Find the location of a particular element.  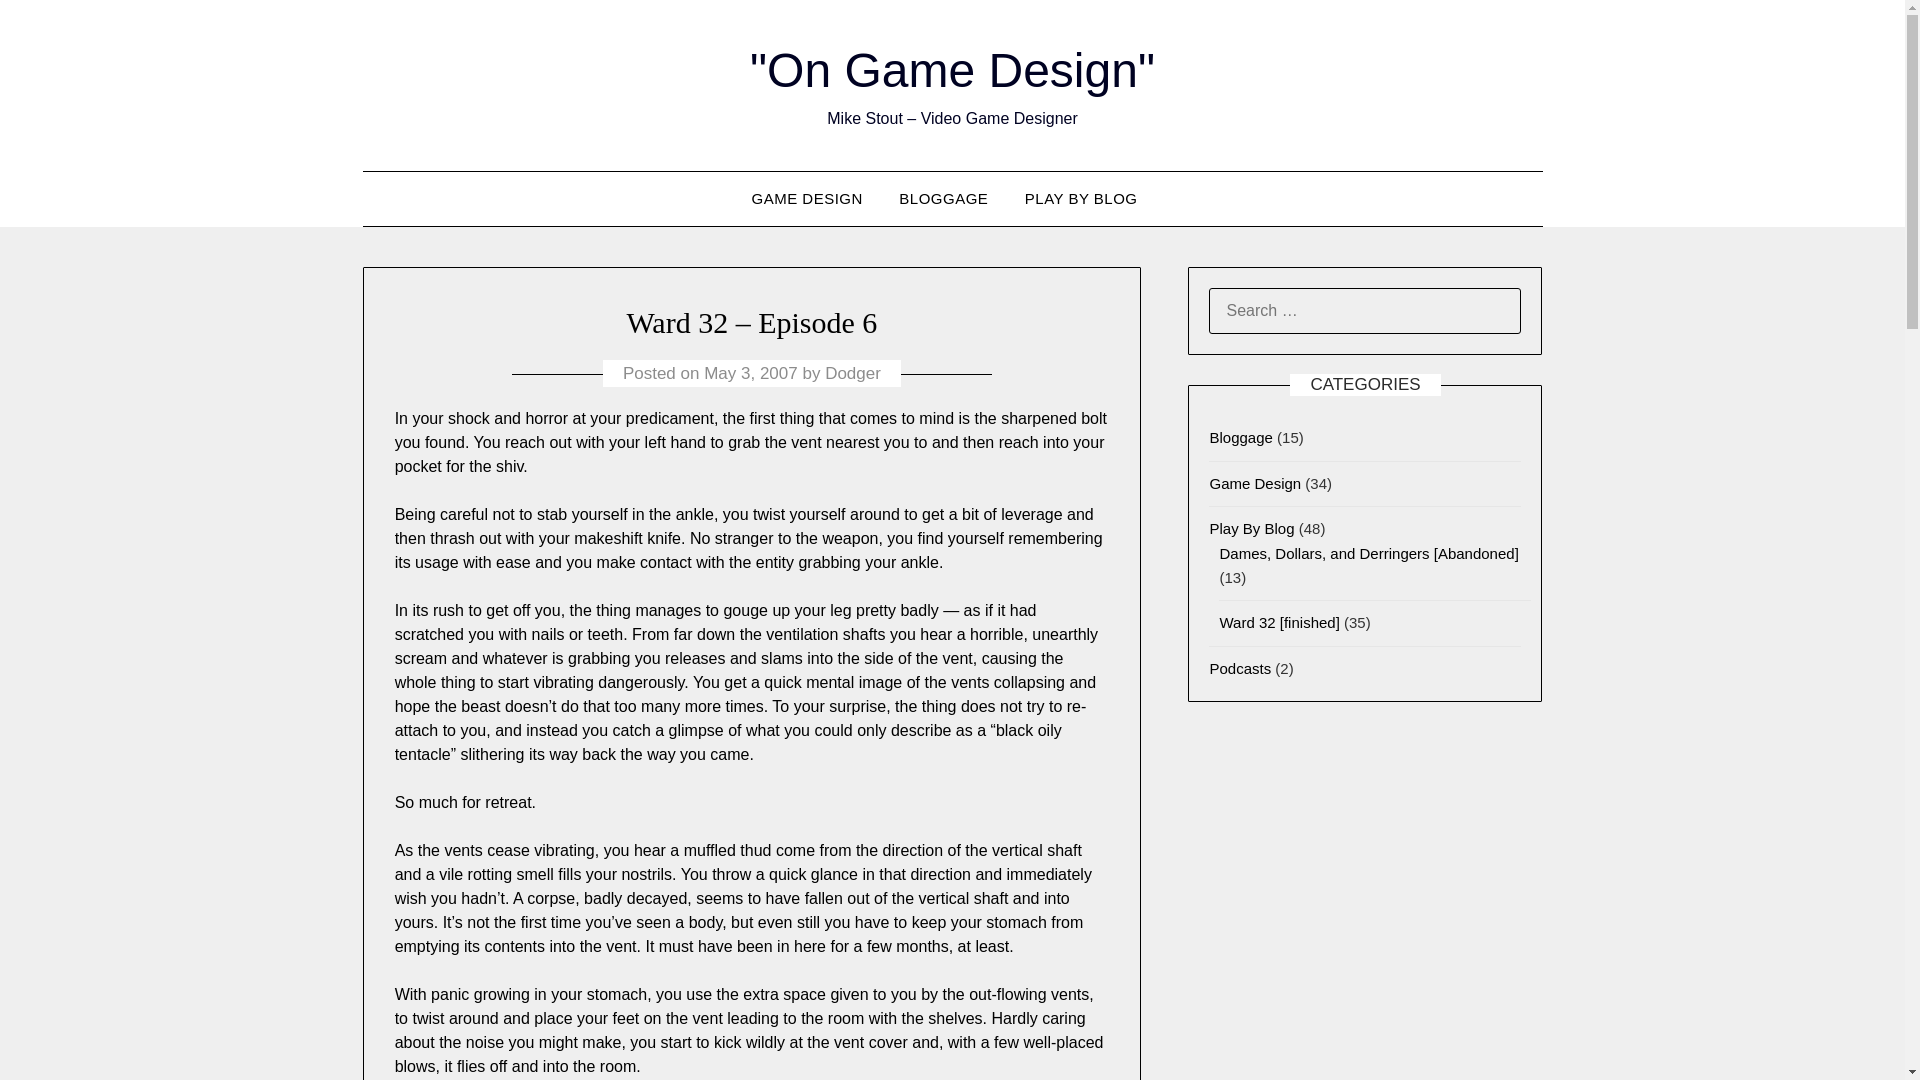

BLOGGAGE is located at coordinates (944, 198).